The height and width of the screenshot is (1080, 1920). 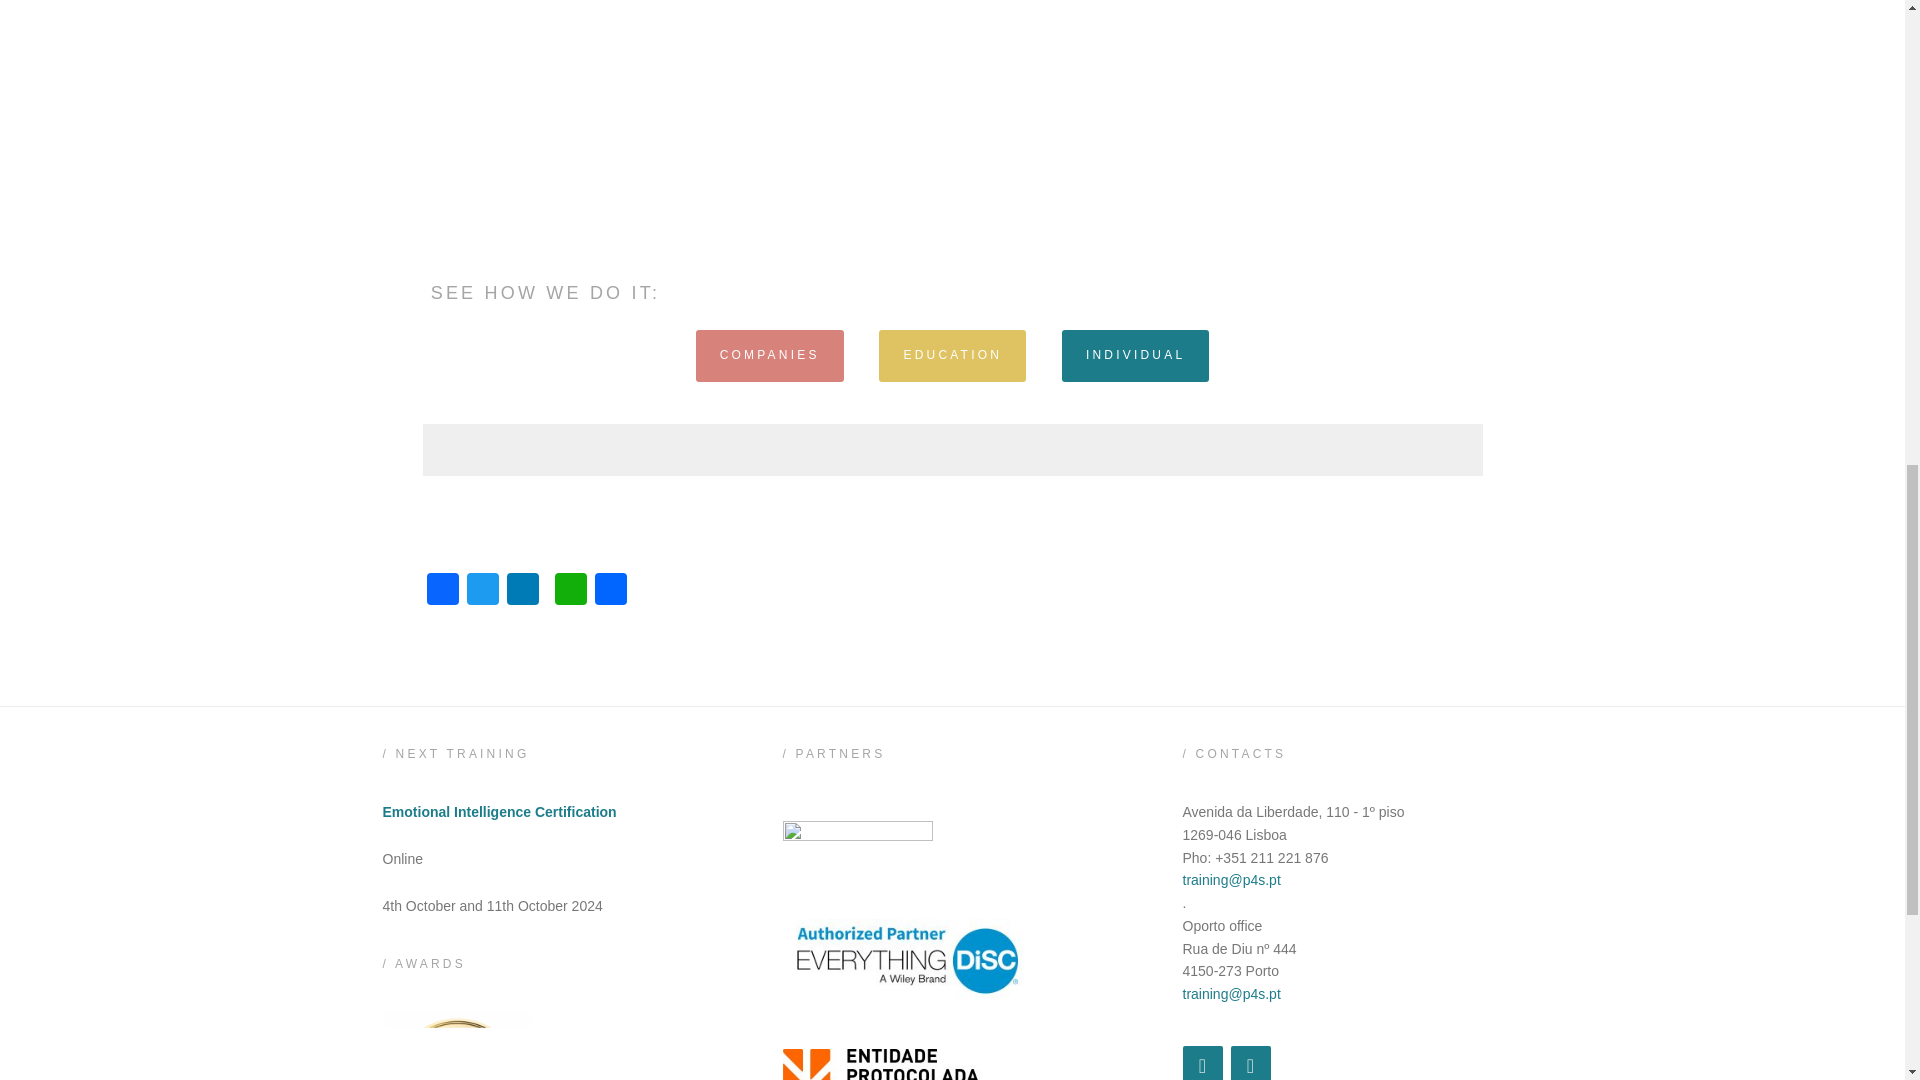 What do you see at coordinates (442, 592) in the screenshot?
I see `Facebook` at bounding box center [442, 592].